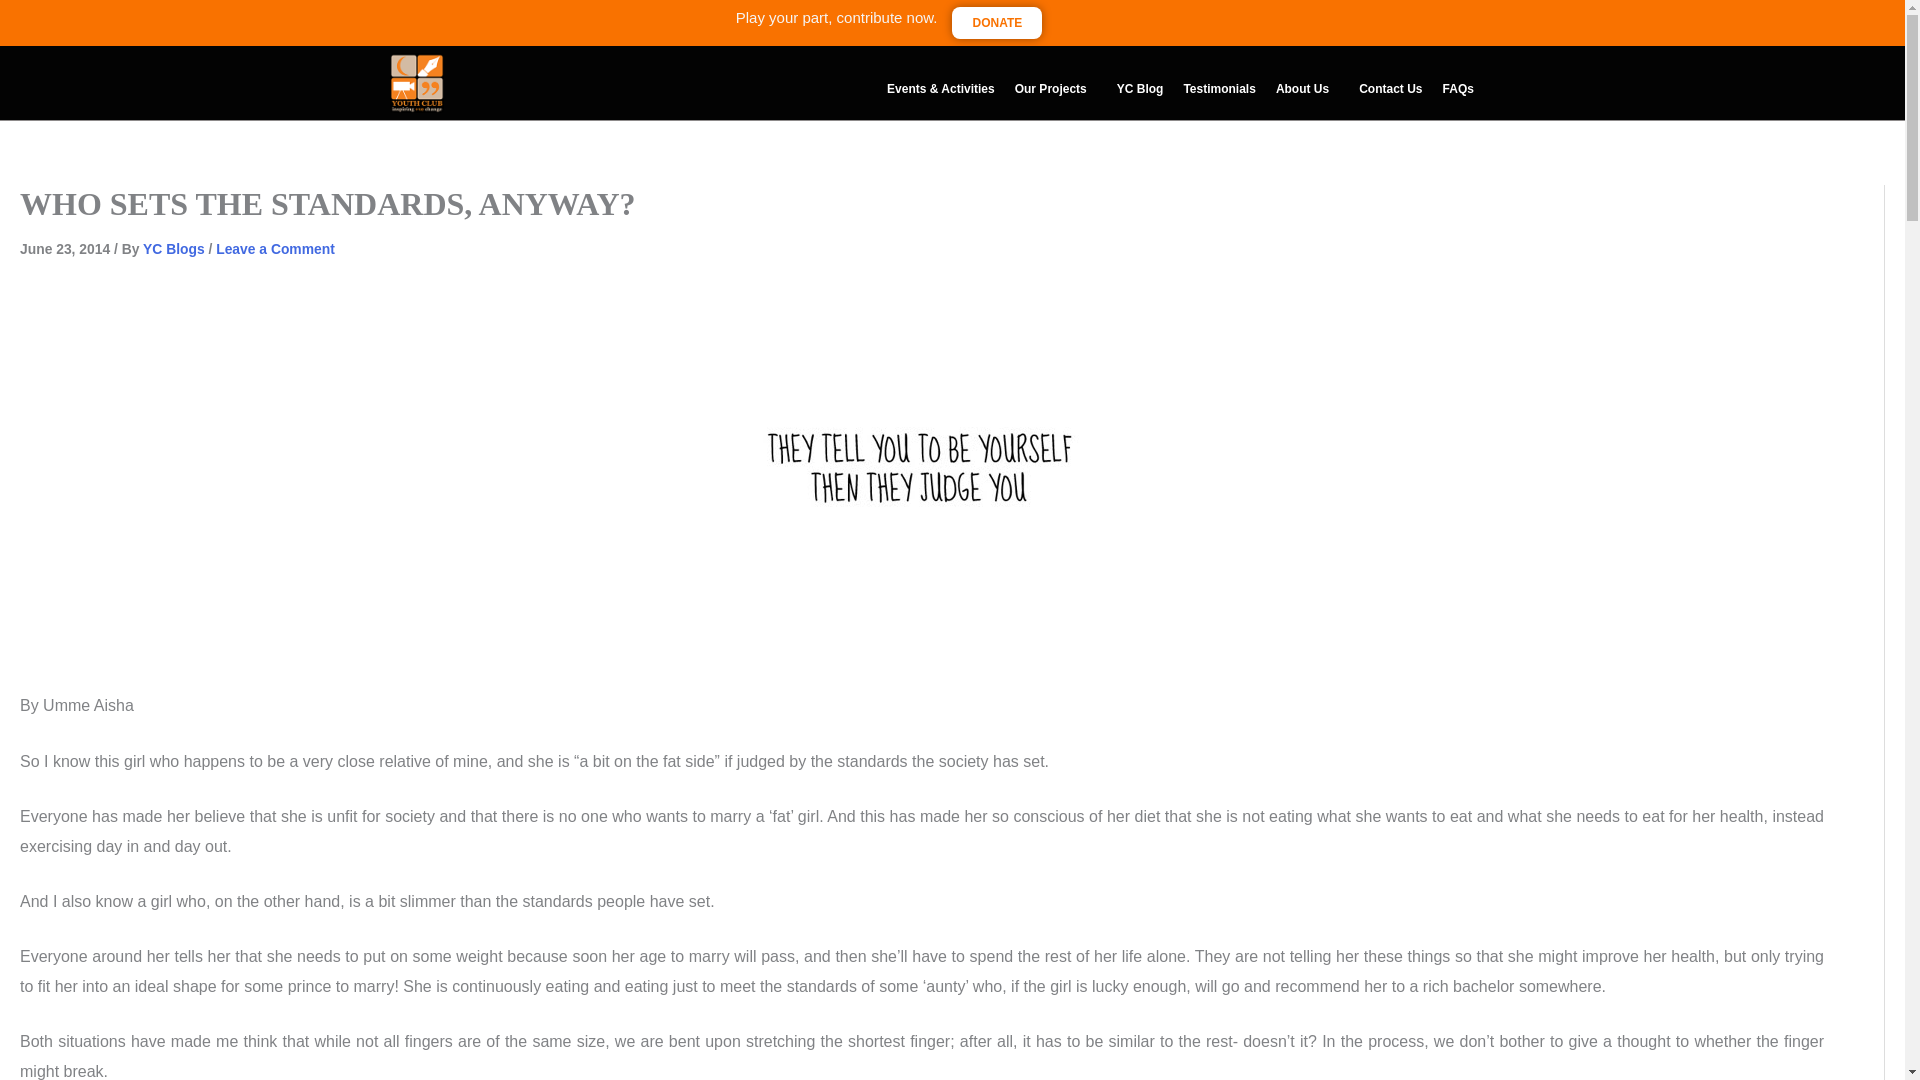  What do you see at coordinates (1458, 88) in the screenshot?
I see `FAQs` at bounding box center [1458, 88].